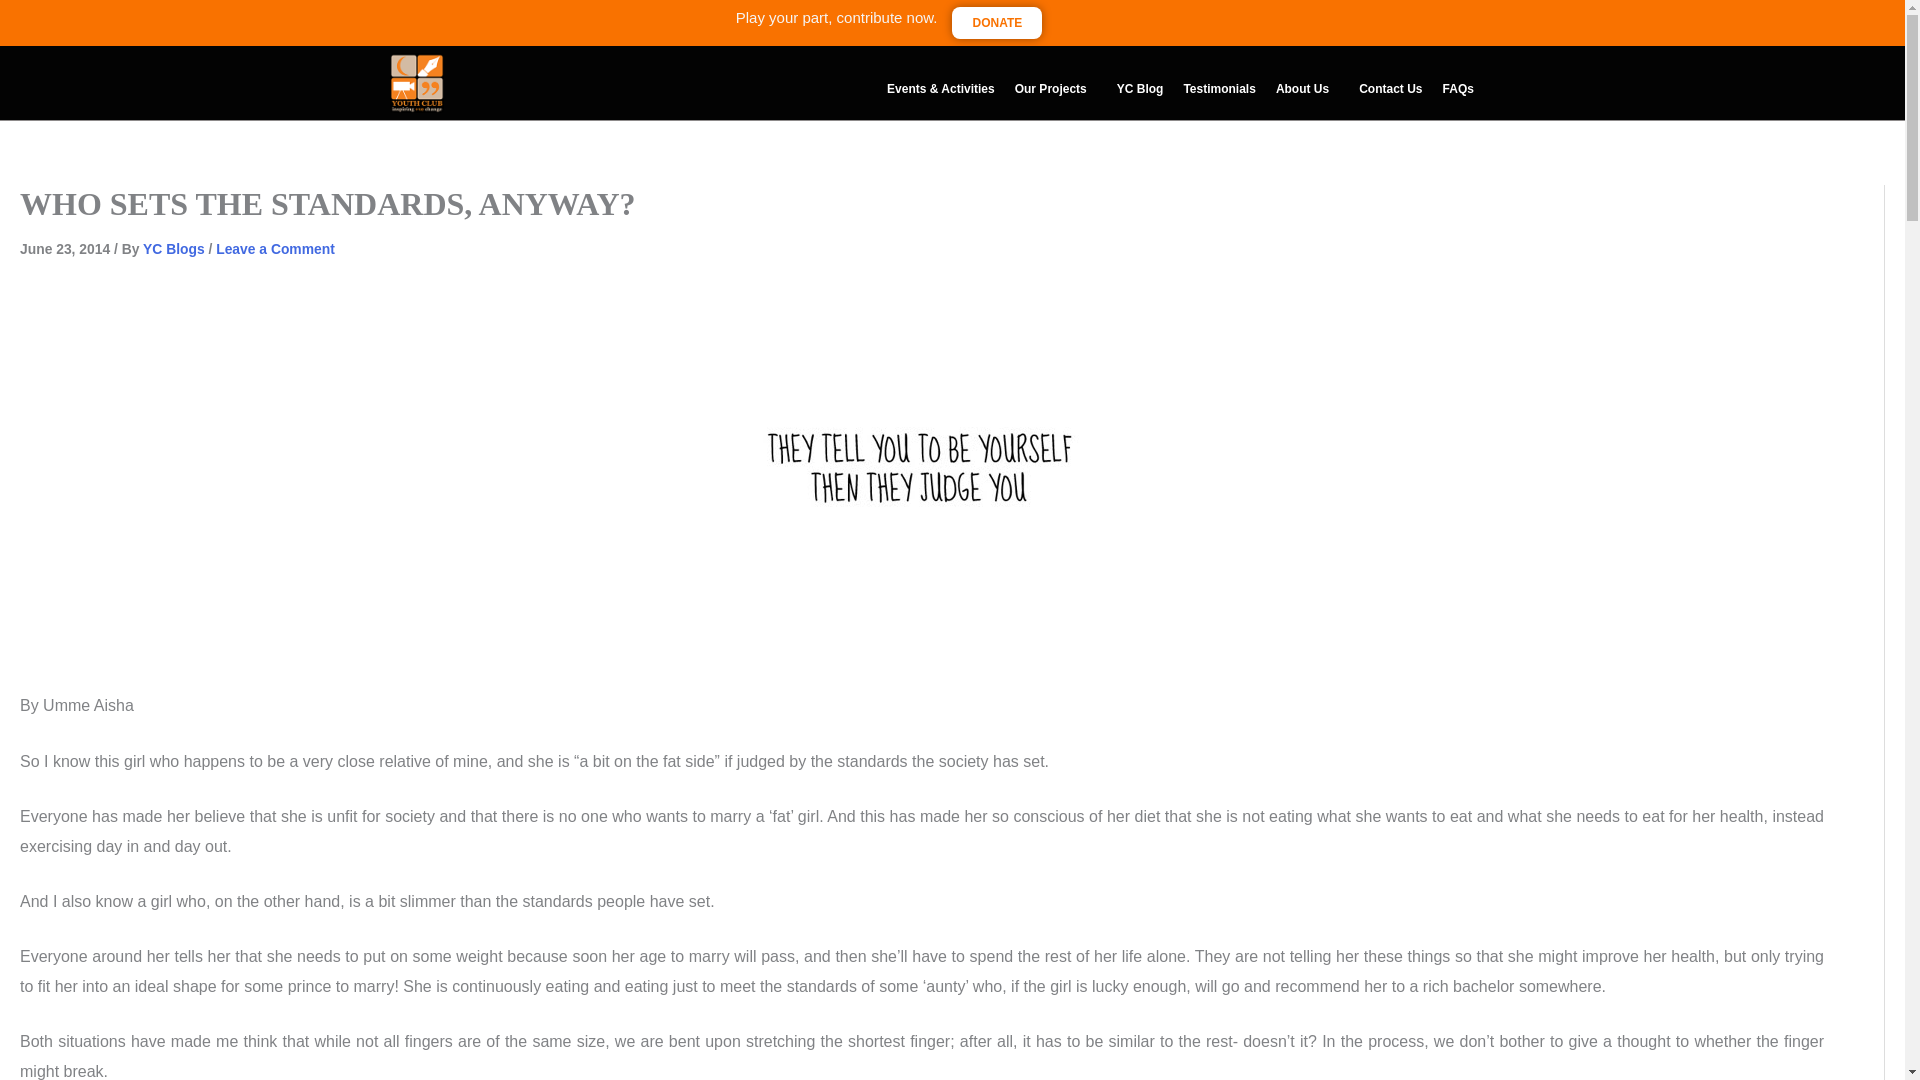  What do you see at coordinates (1458, 88) in the screenshot?
I see `FAQs` at bounding box center [1458, 88].